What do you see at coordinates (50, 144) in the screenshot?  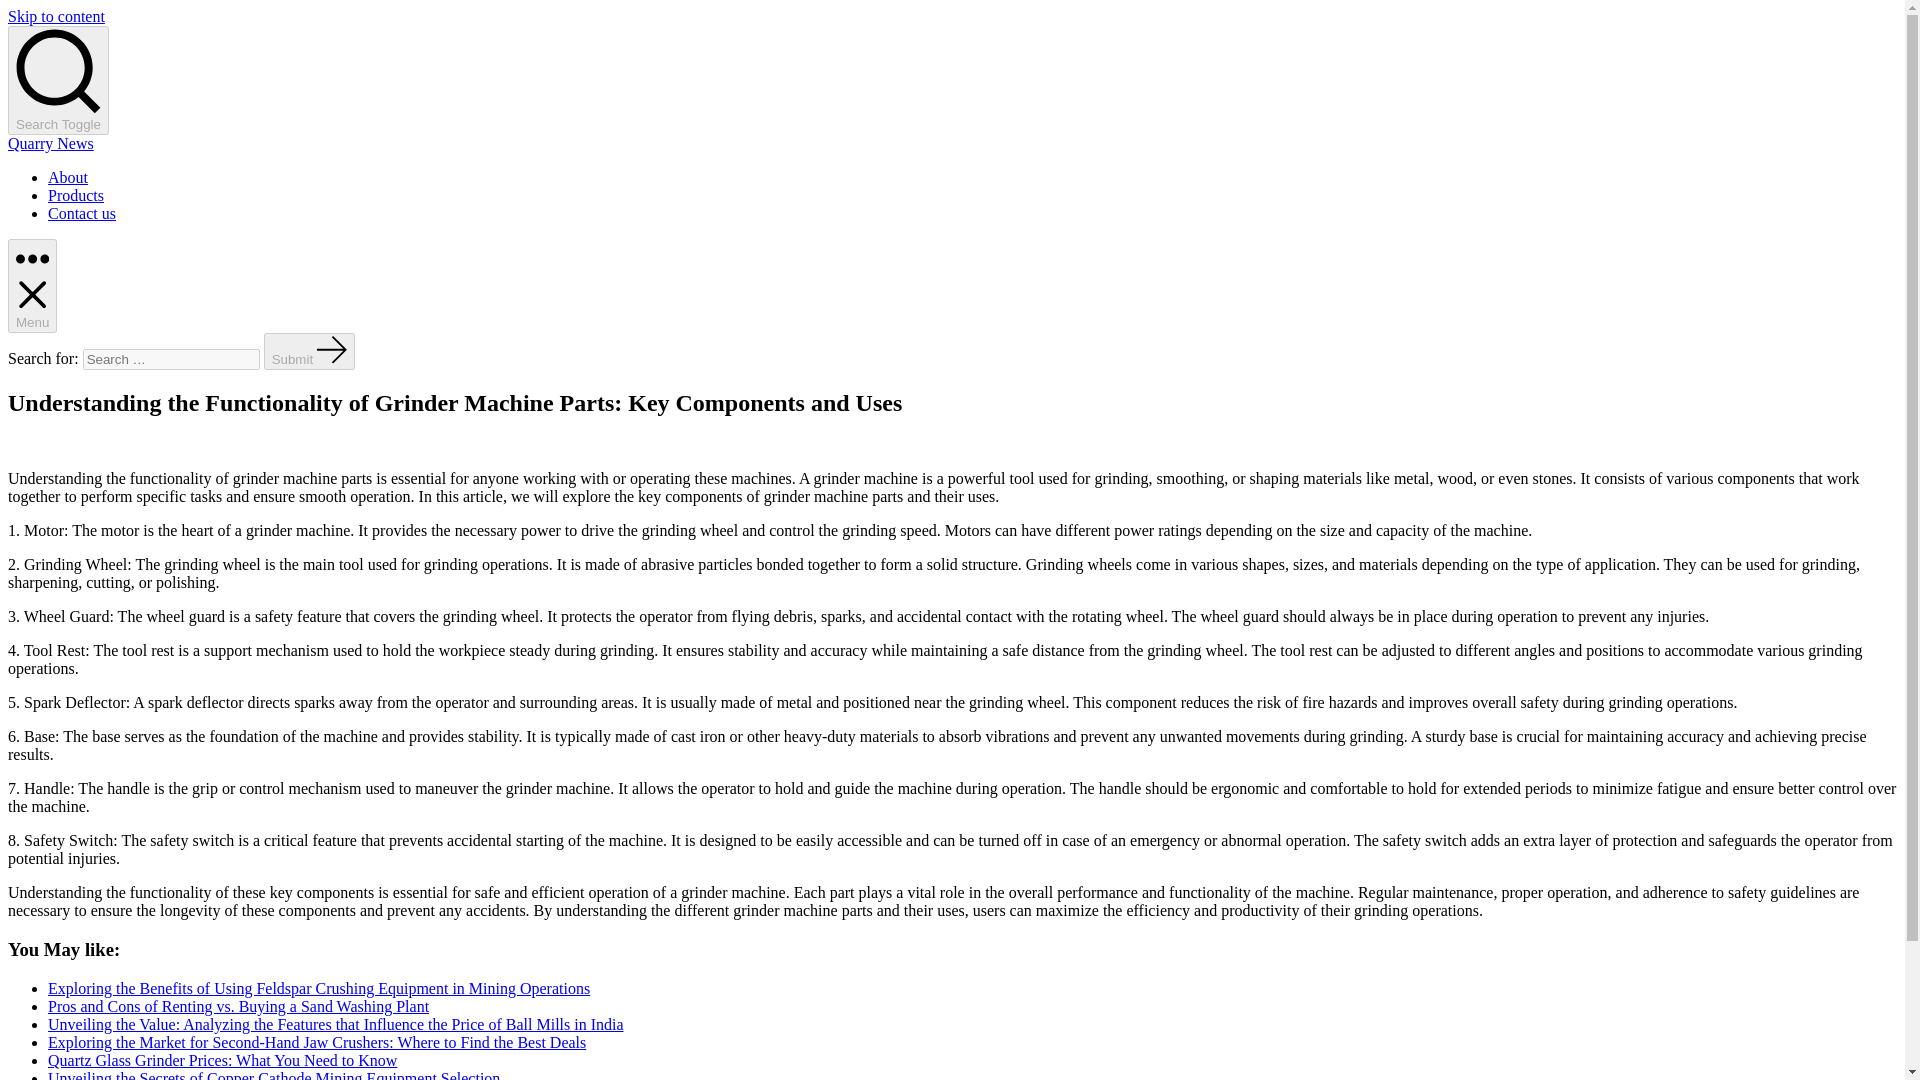 I see `Quarry News` at bounding box center [50, 144].